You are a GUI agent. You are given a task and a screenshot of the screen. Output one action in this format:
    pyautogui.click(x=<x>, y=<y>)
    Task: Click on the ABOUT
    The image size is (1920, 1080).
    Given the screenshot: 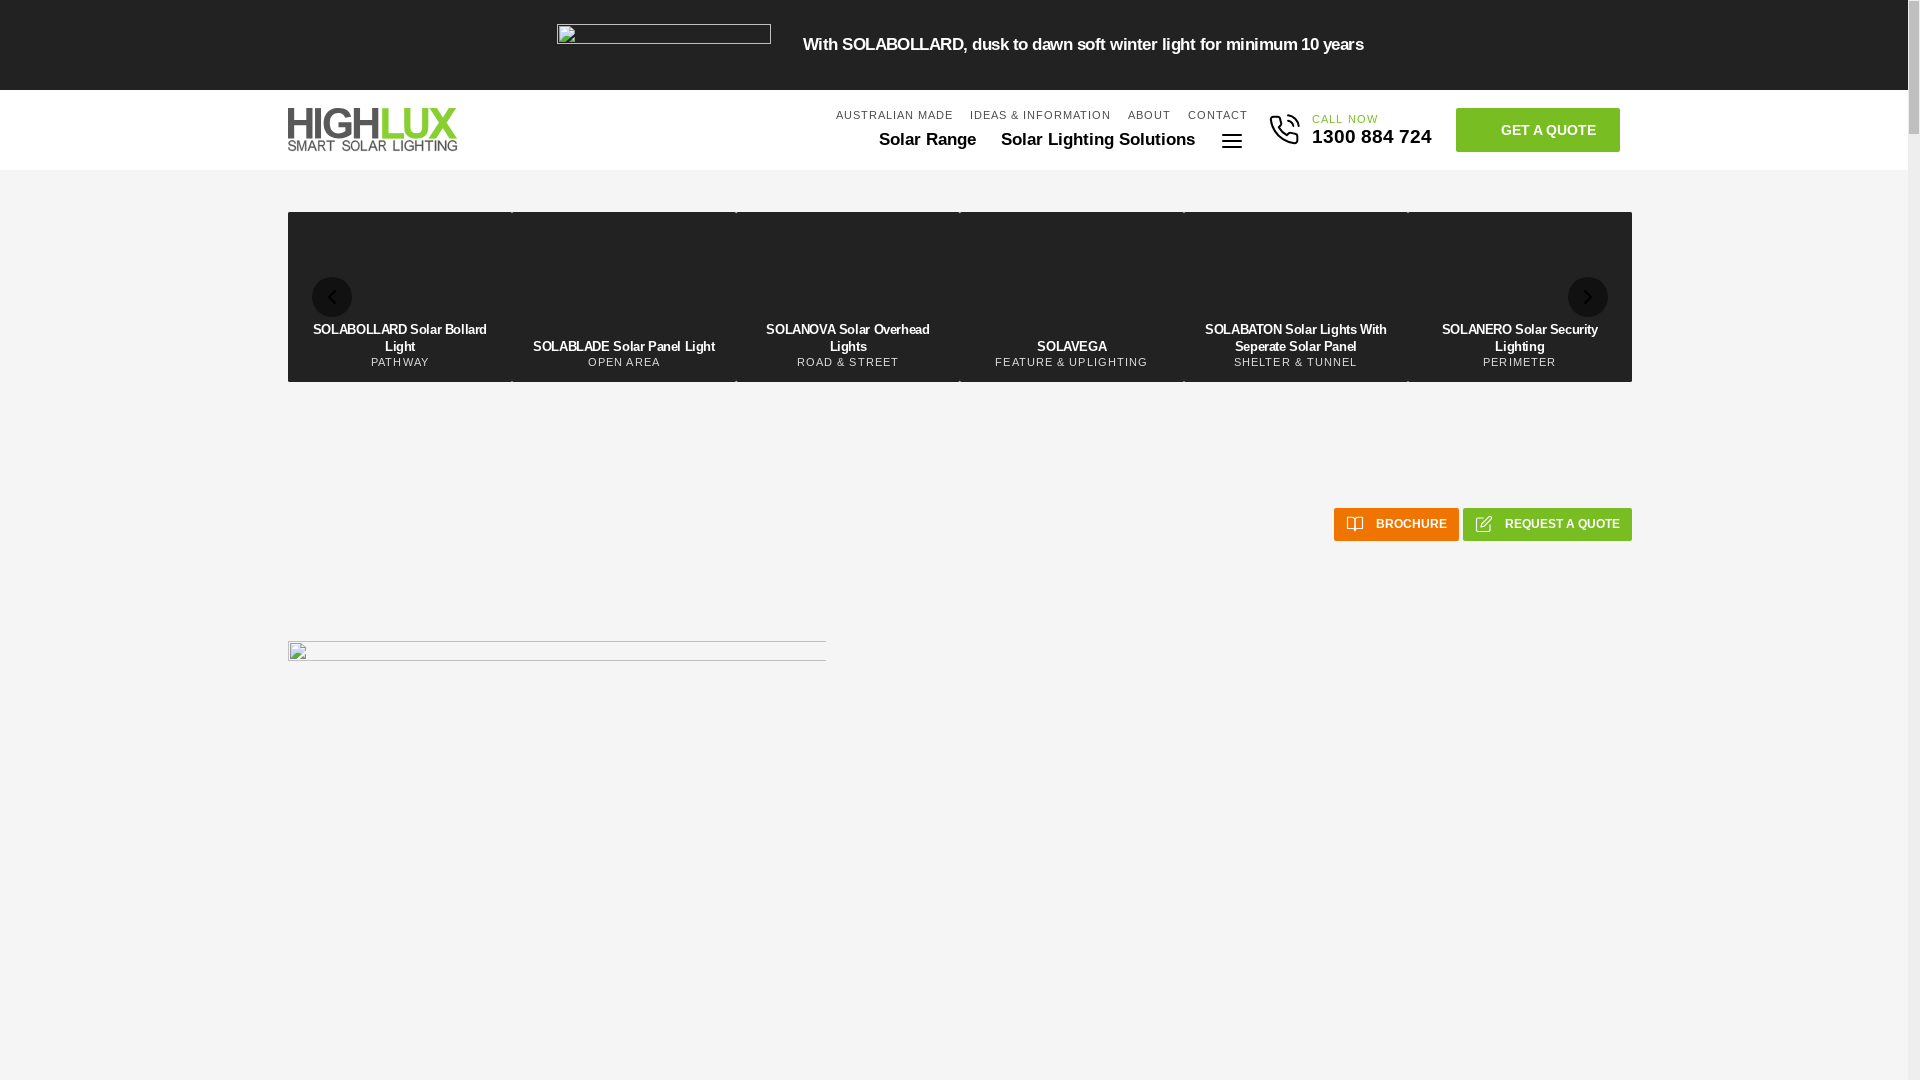 What is the action you would take?
    pyautogui.click(x=1150, y=112)
    